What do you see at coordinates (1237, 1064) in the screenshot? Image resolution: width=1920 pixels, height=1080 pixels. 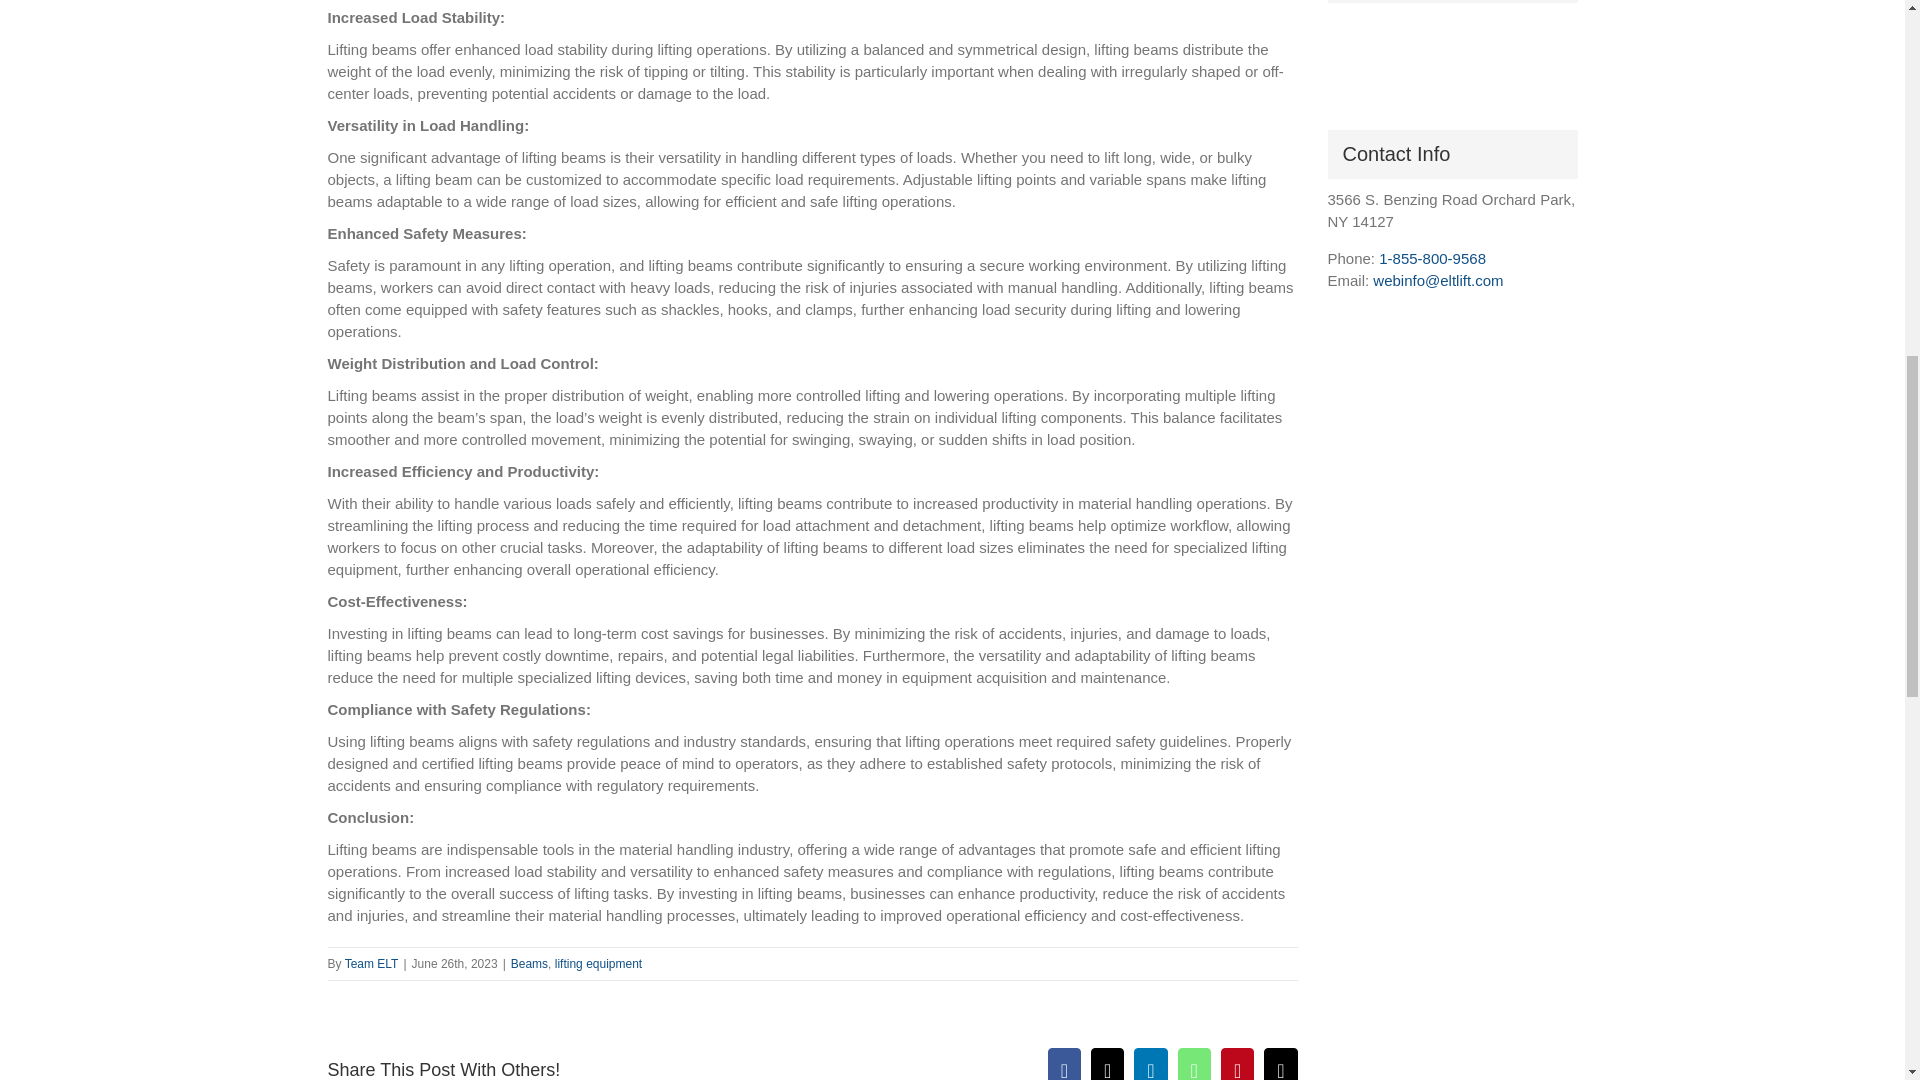 I see `Pinterest` at bounding box center [1237, 1064].